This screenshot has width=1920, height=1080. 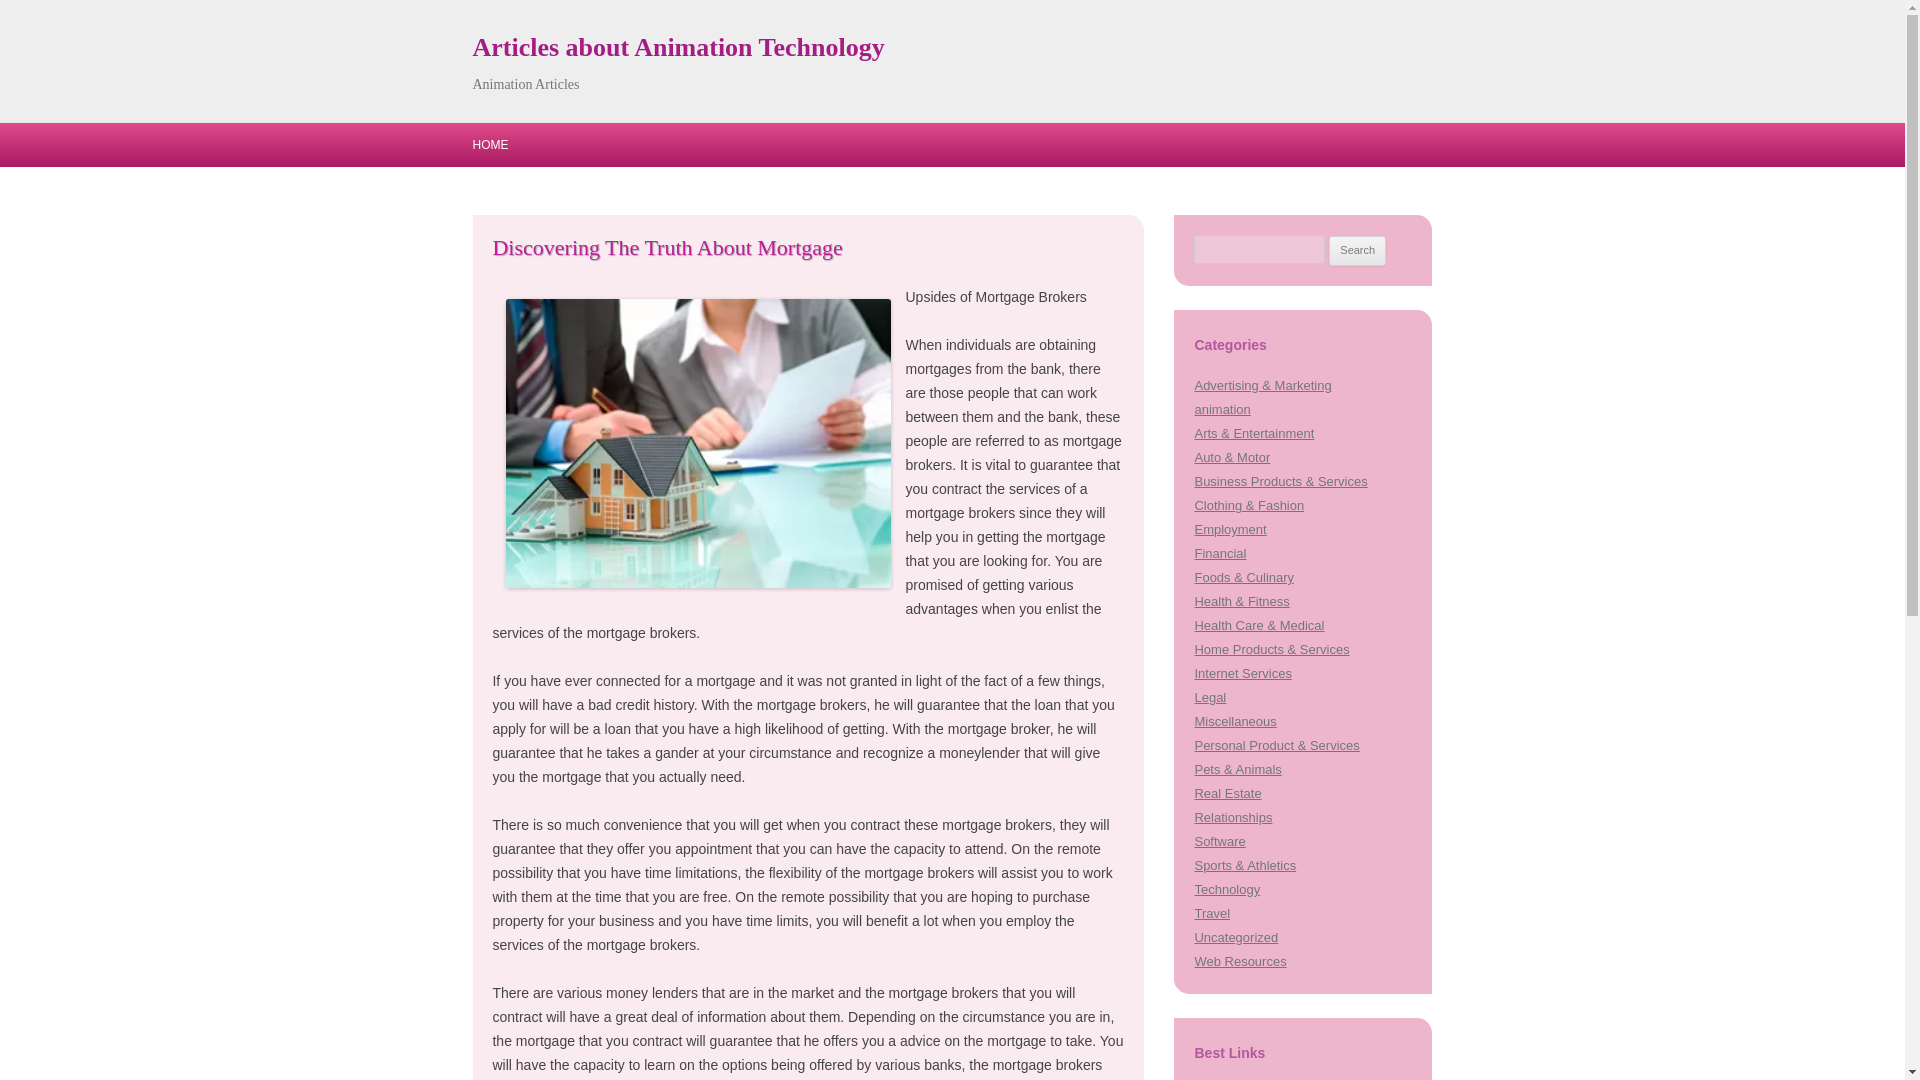 I want to click on Articles about Animation Technology, so click(x=678, y=48).